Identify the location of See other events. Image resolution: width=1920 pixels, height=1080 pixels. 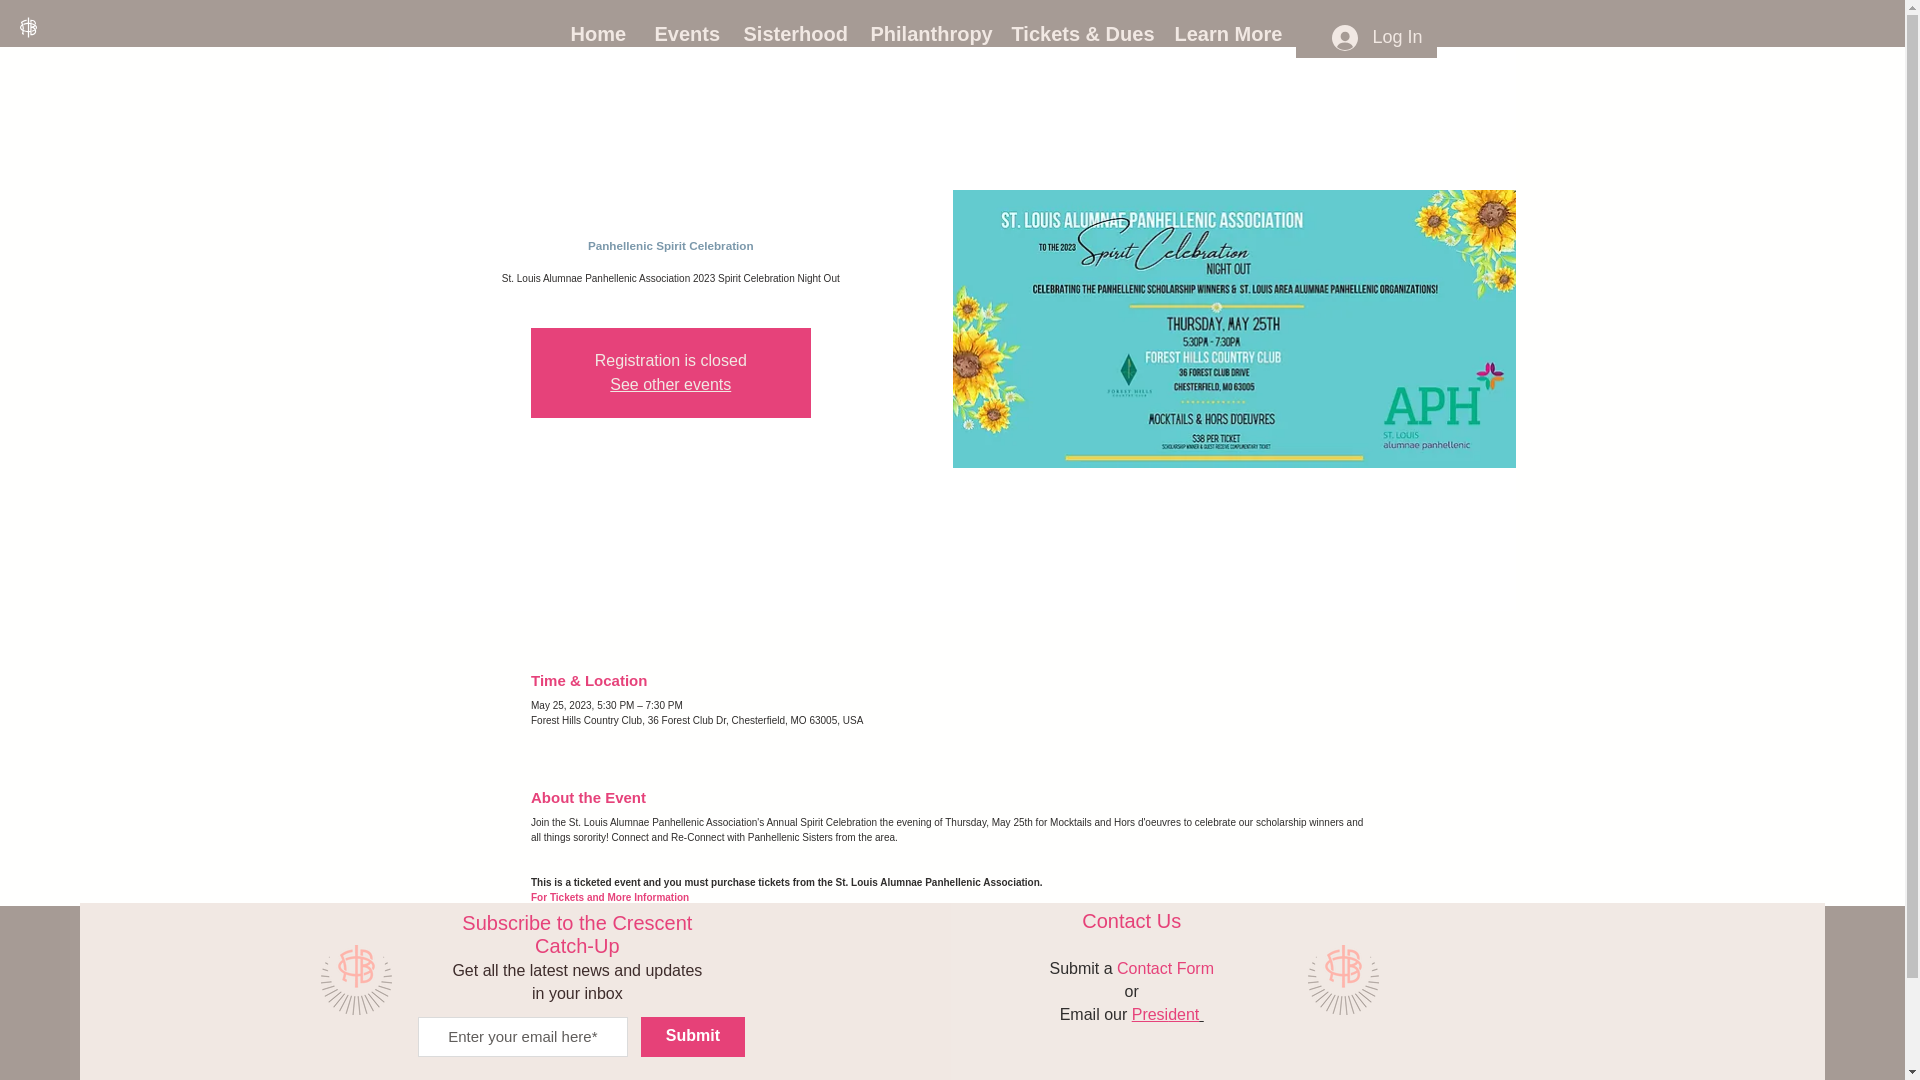
(670, 384).